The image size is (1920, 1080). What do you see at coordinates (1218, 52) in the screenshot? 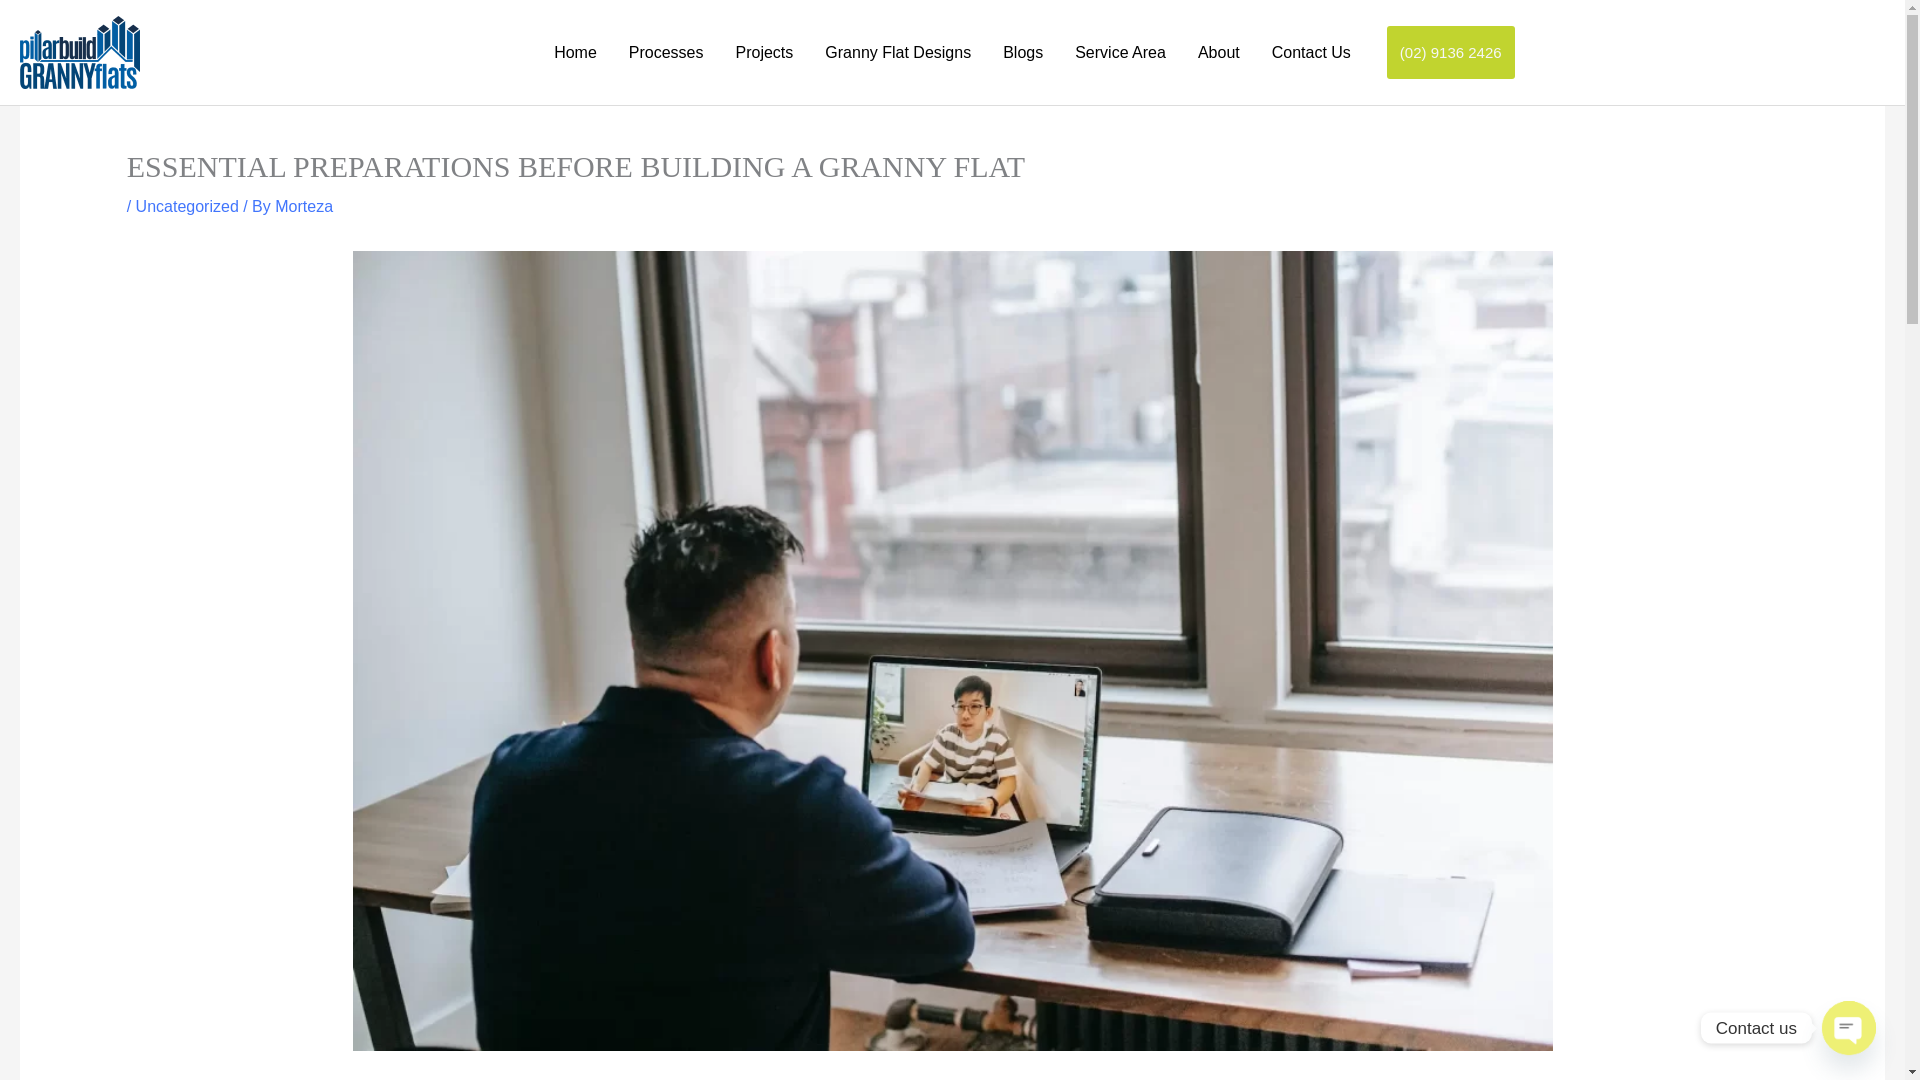
I see `About` at bounding box center [1218, 52].